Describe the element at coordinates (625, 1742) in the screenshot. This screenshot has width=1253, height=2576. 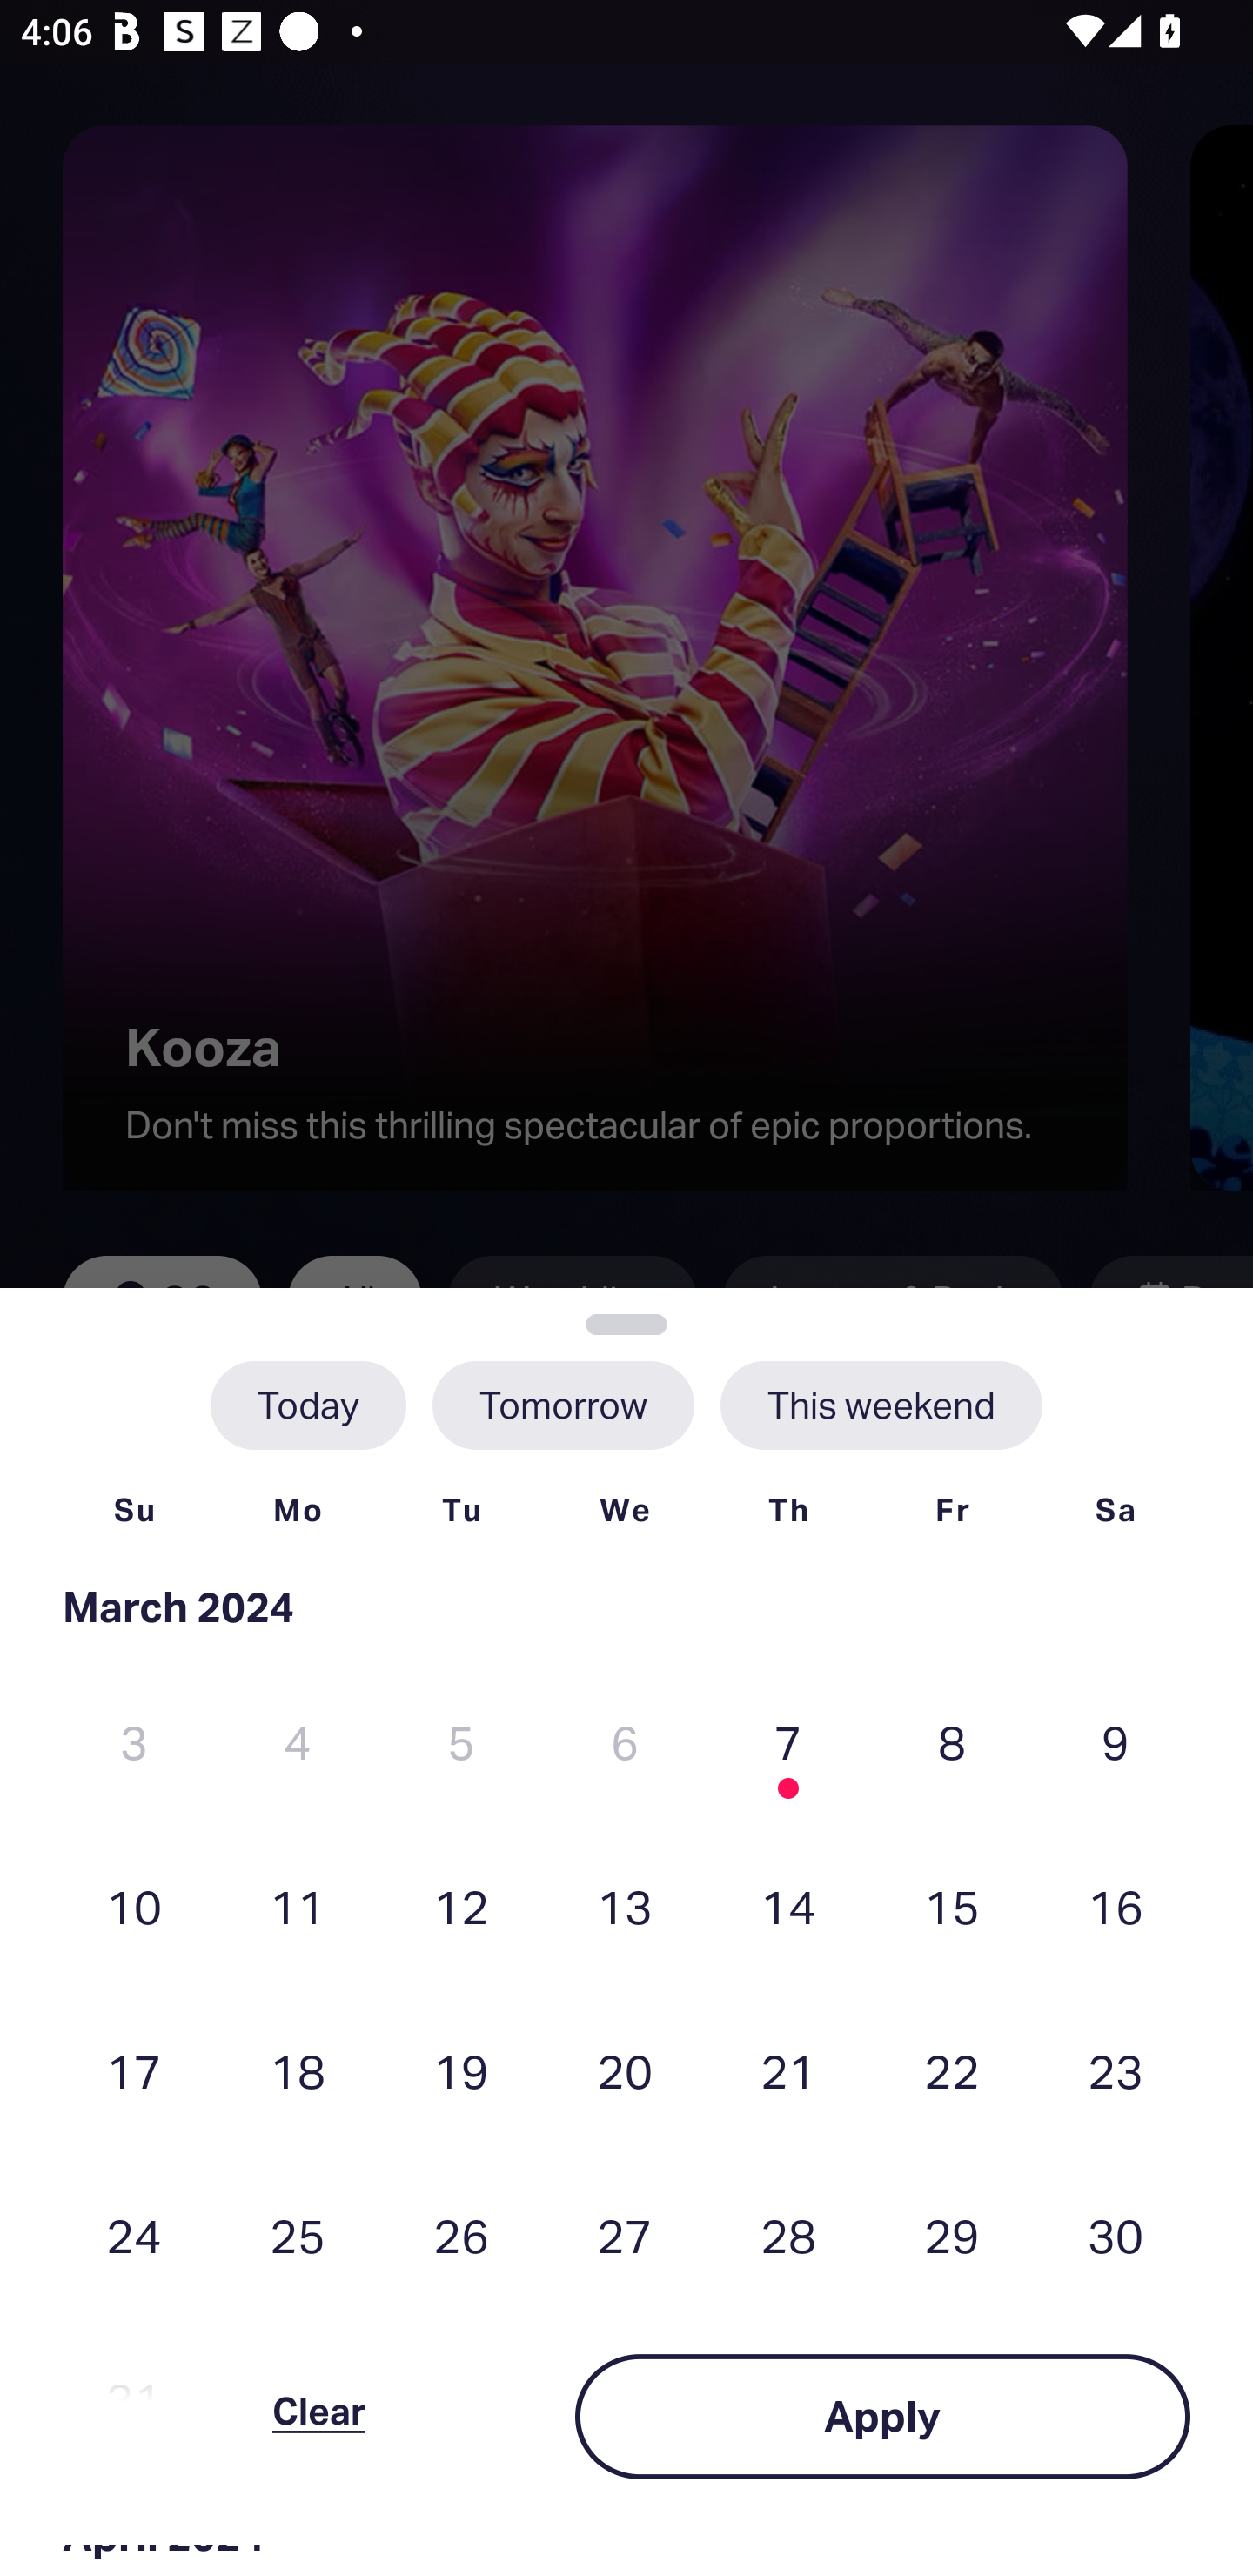
I see `6` at that location.